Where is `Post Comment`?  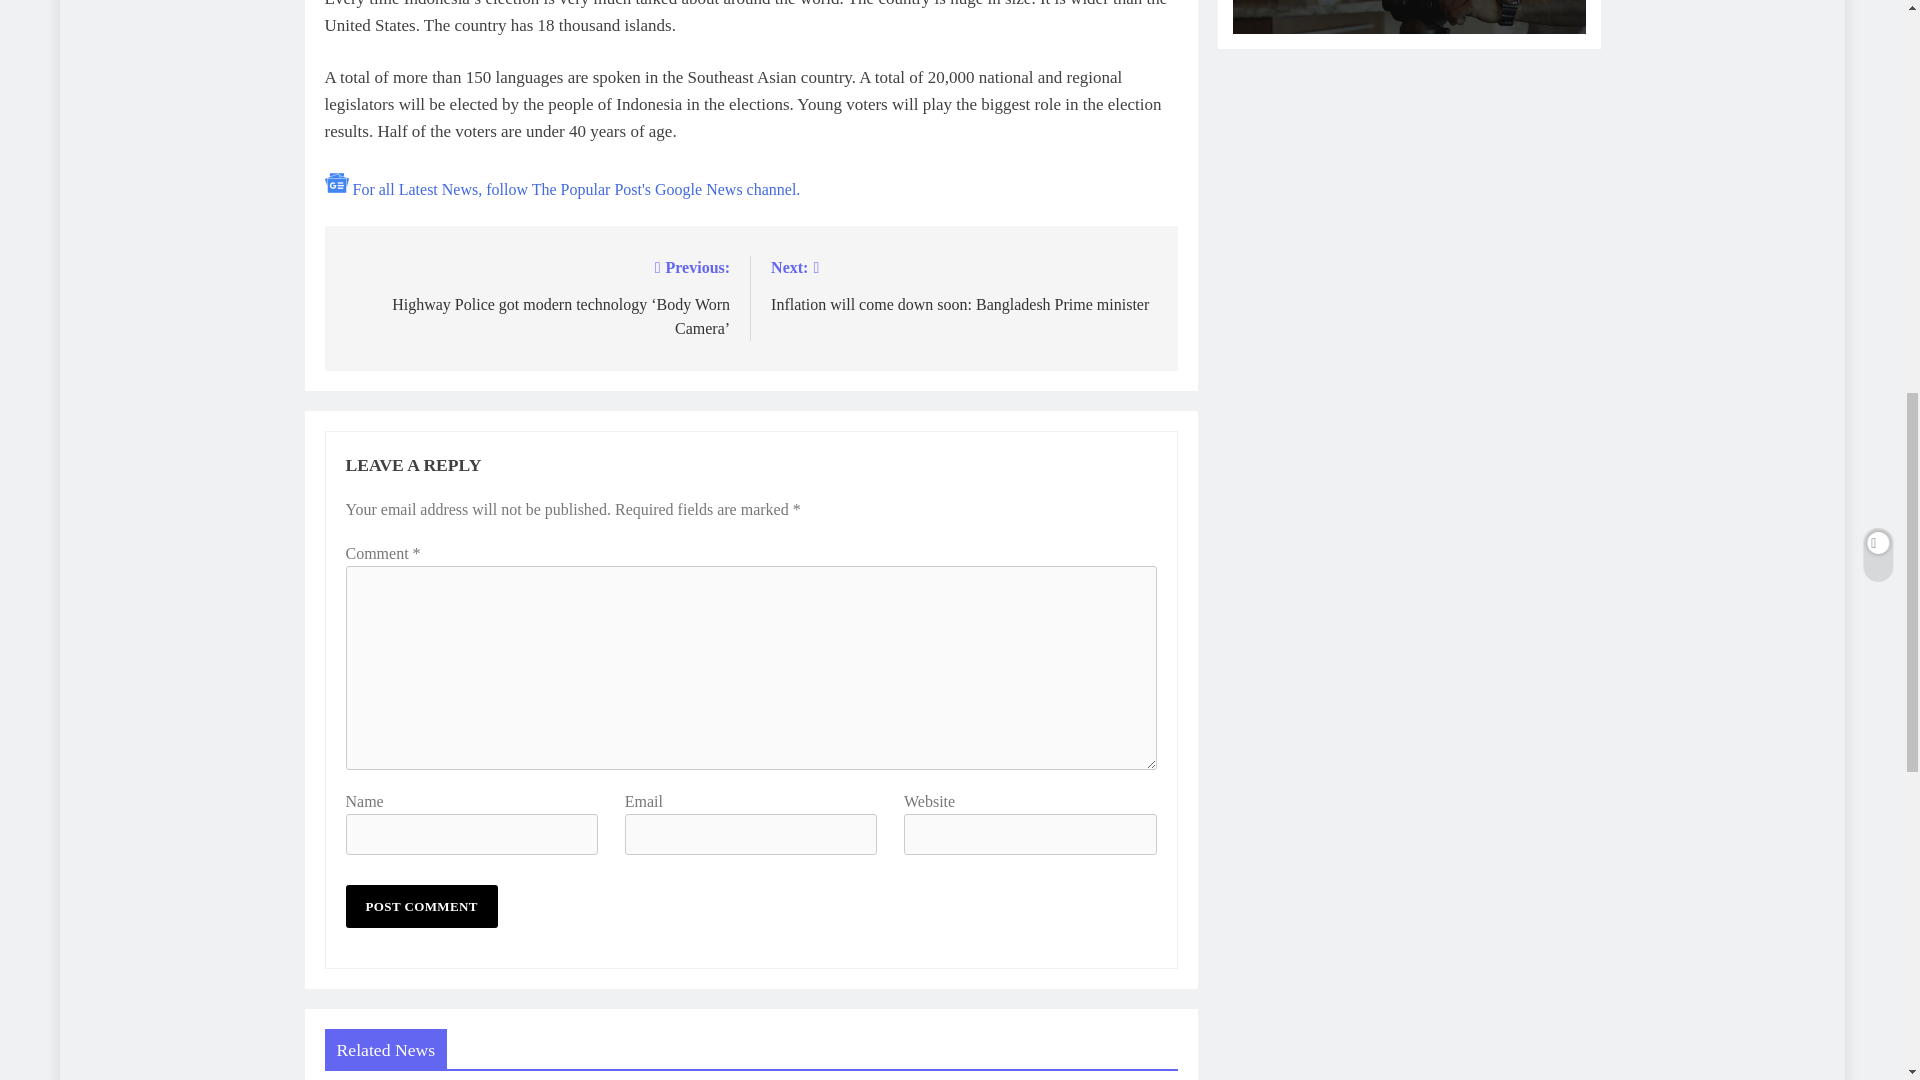 Post Comment is located at coordinates (421, 906).